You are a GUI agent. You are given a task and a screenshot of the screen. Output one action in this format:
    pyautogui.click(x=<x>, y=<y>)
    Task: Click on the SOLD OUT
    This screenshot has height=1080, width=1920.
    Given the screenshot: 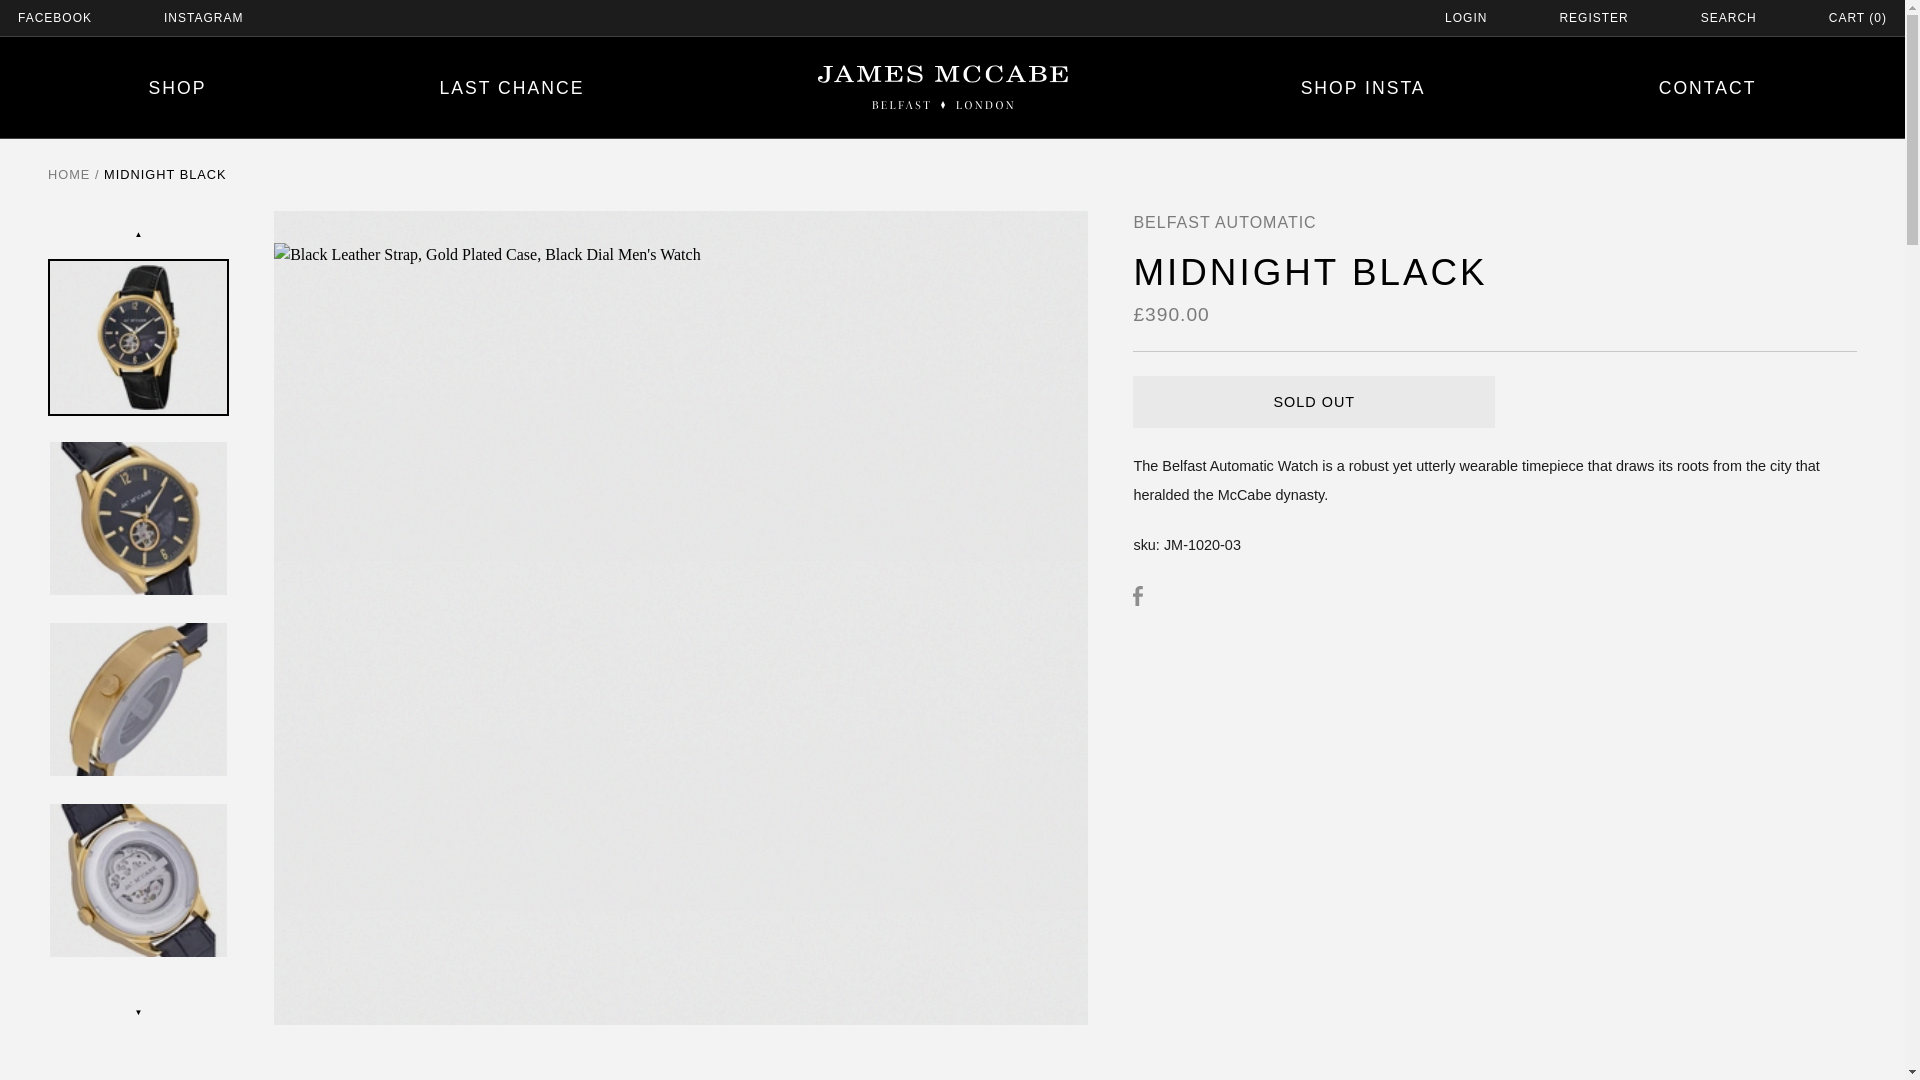 What is the action you would take?
    pyautogui.click(x=1314, y=401)
    